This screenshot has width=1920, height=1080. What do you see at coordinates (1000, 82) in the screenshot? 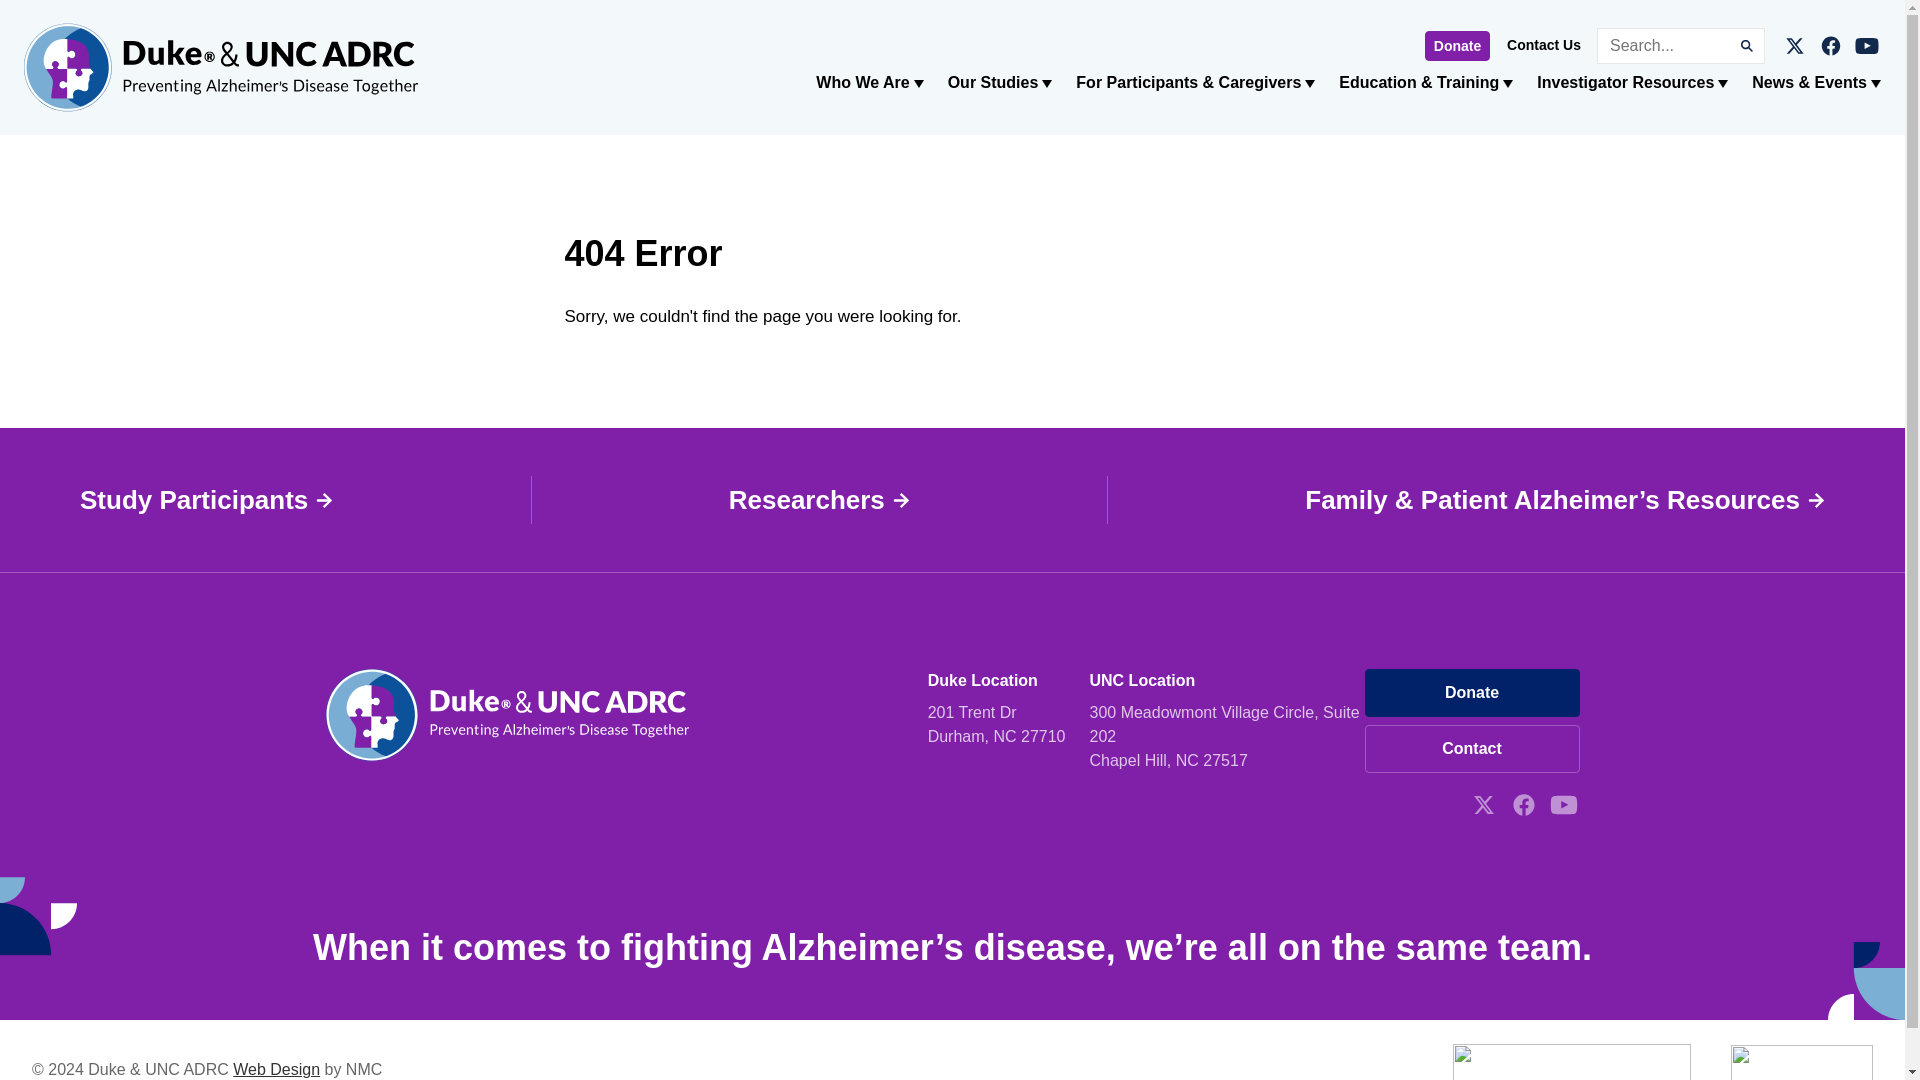
I see `Our Studies` at bounding box center [1000, 82].